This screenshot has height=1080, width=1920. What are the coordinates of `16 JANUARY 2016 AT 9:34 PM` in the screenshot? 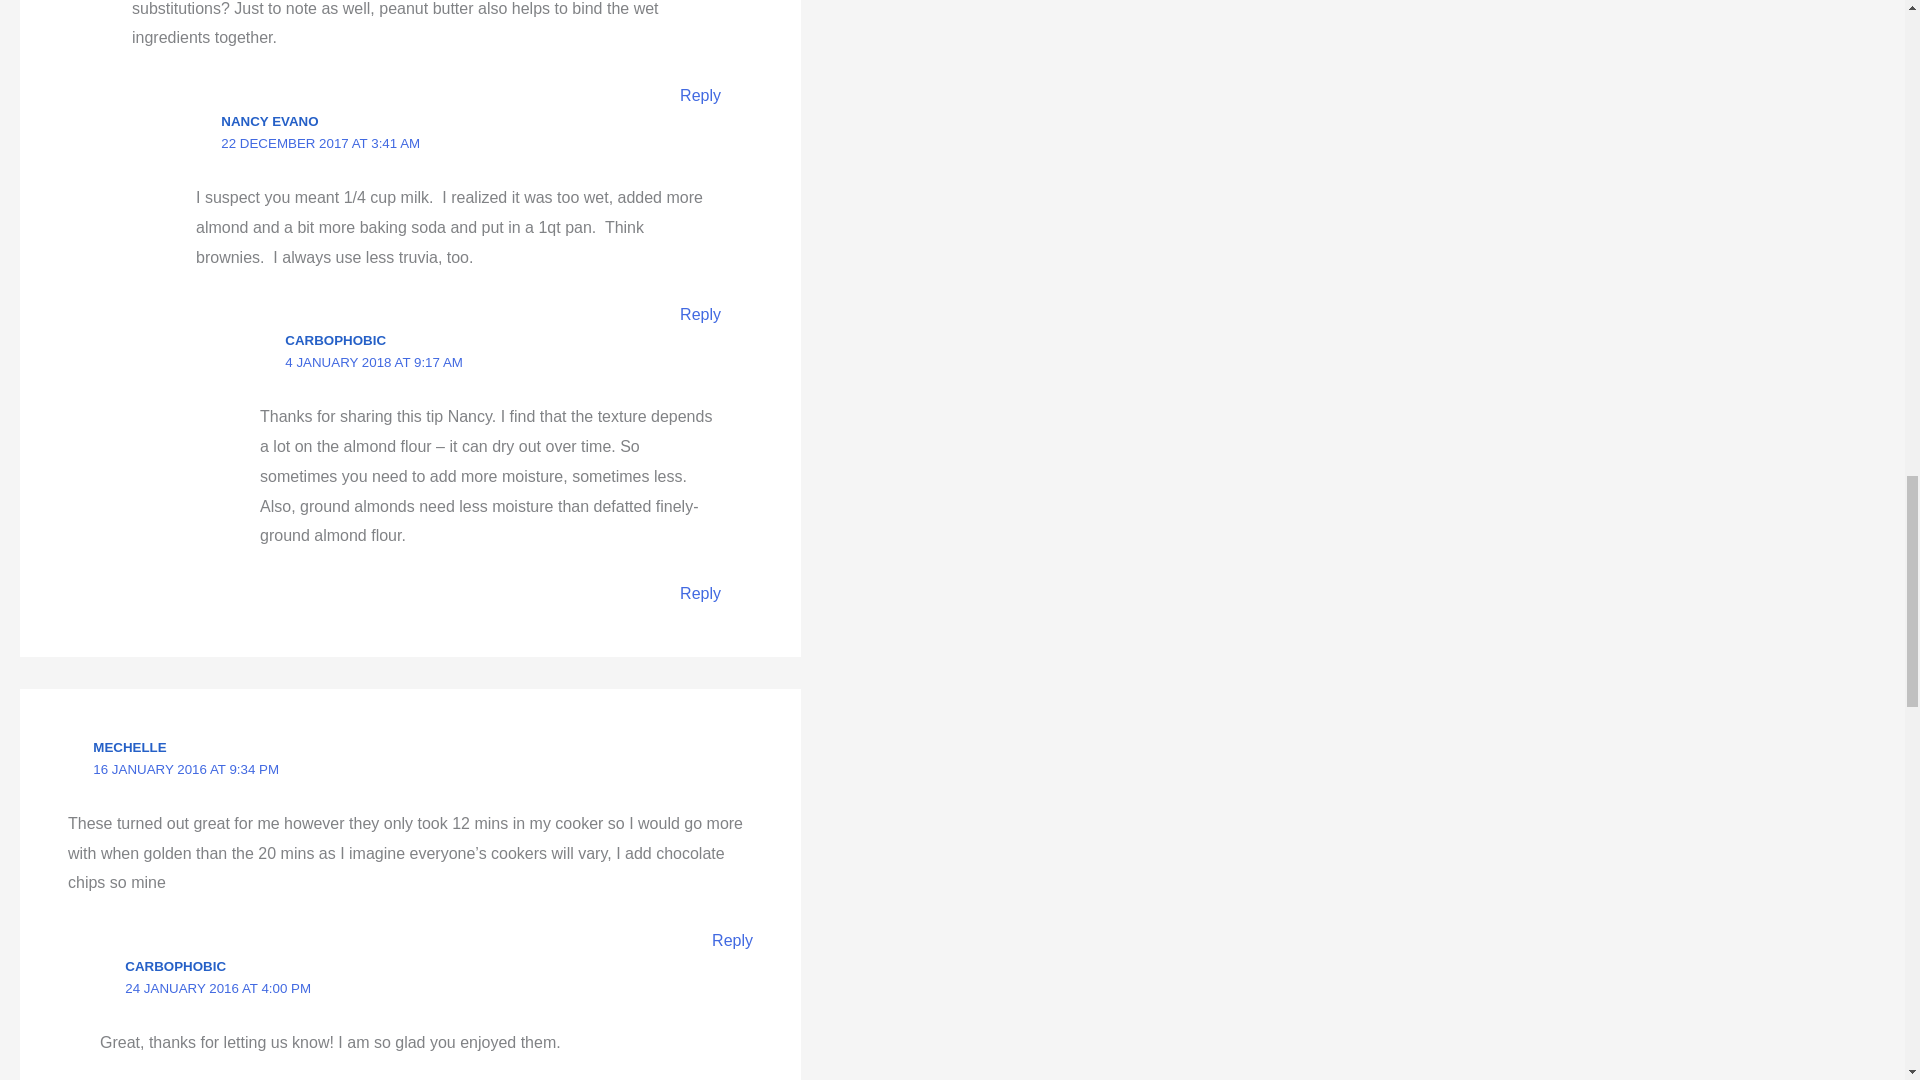 It's located at (185, 769).